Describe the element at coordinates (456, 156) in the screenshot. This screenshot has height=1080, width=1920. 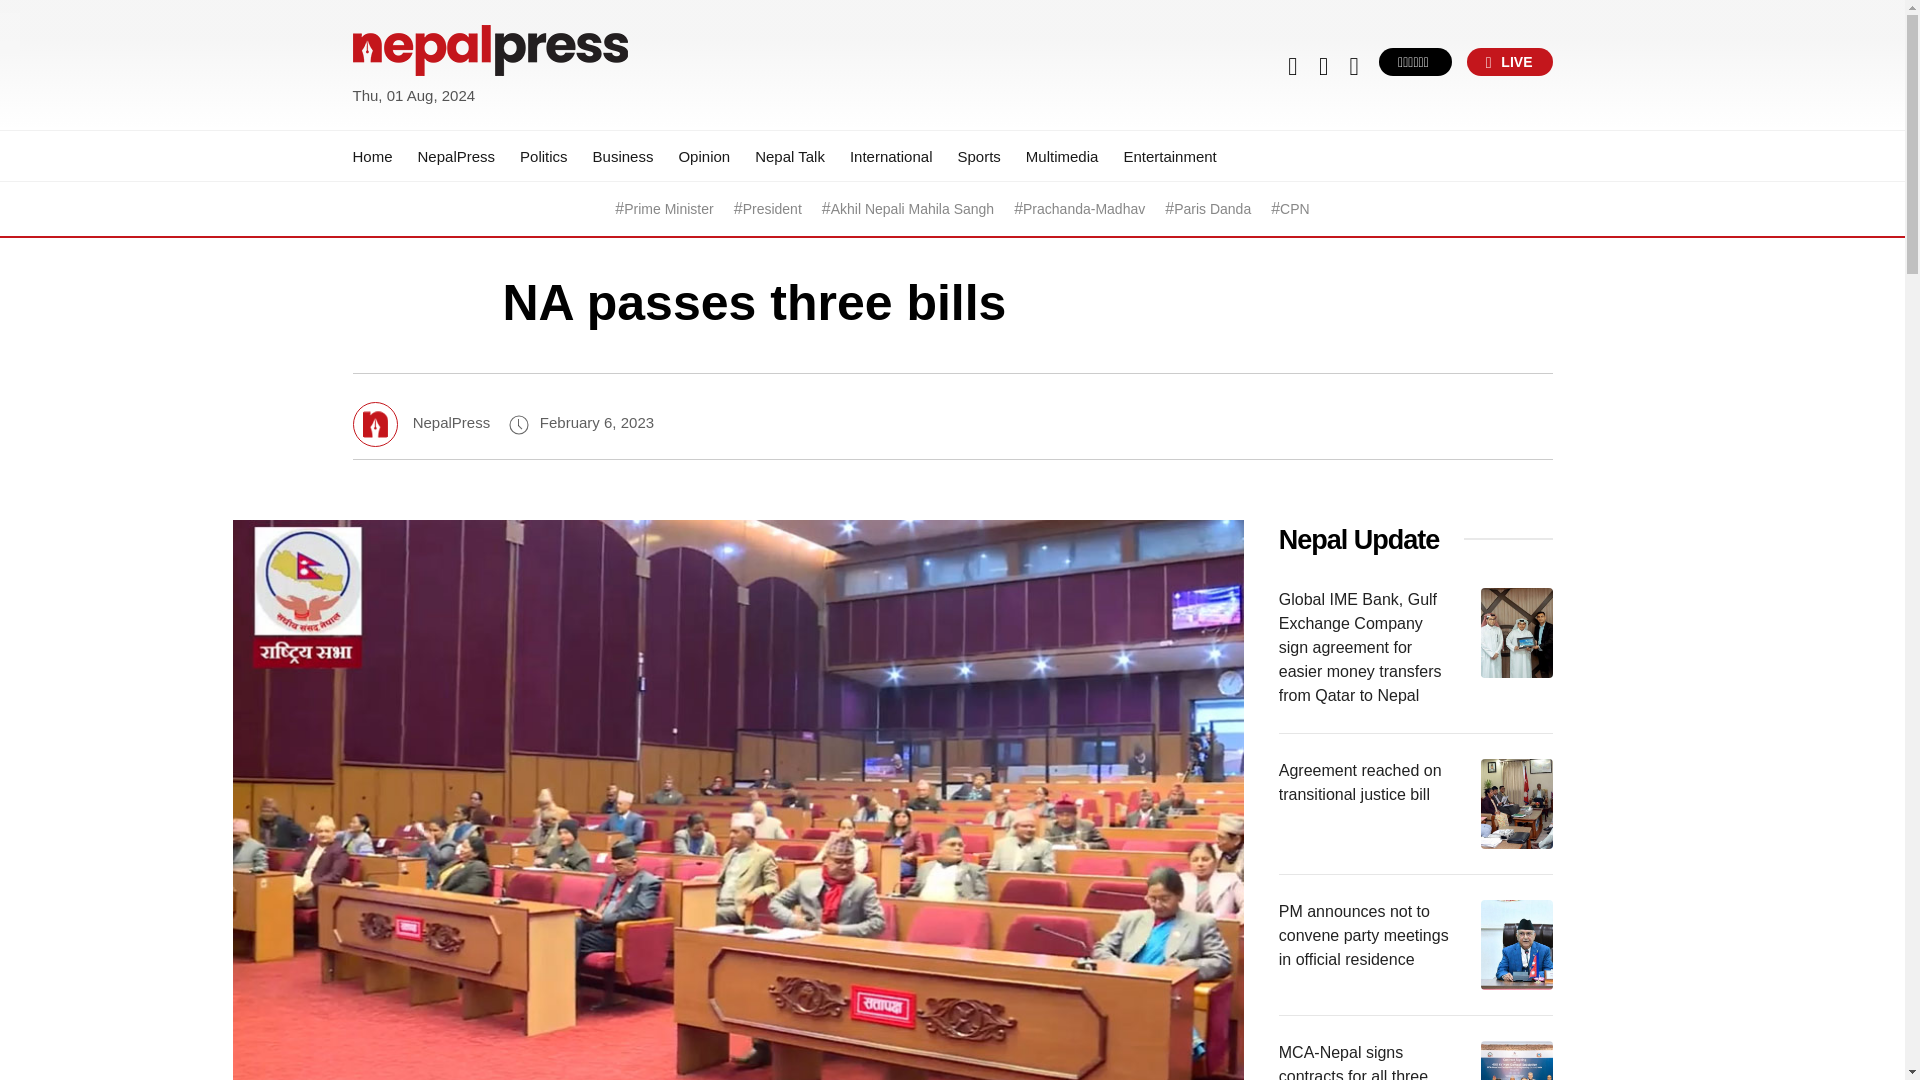
I see `NepalPress` at that location.